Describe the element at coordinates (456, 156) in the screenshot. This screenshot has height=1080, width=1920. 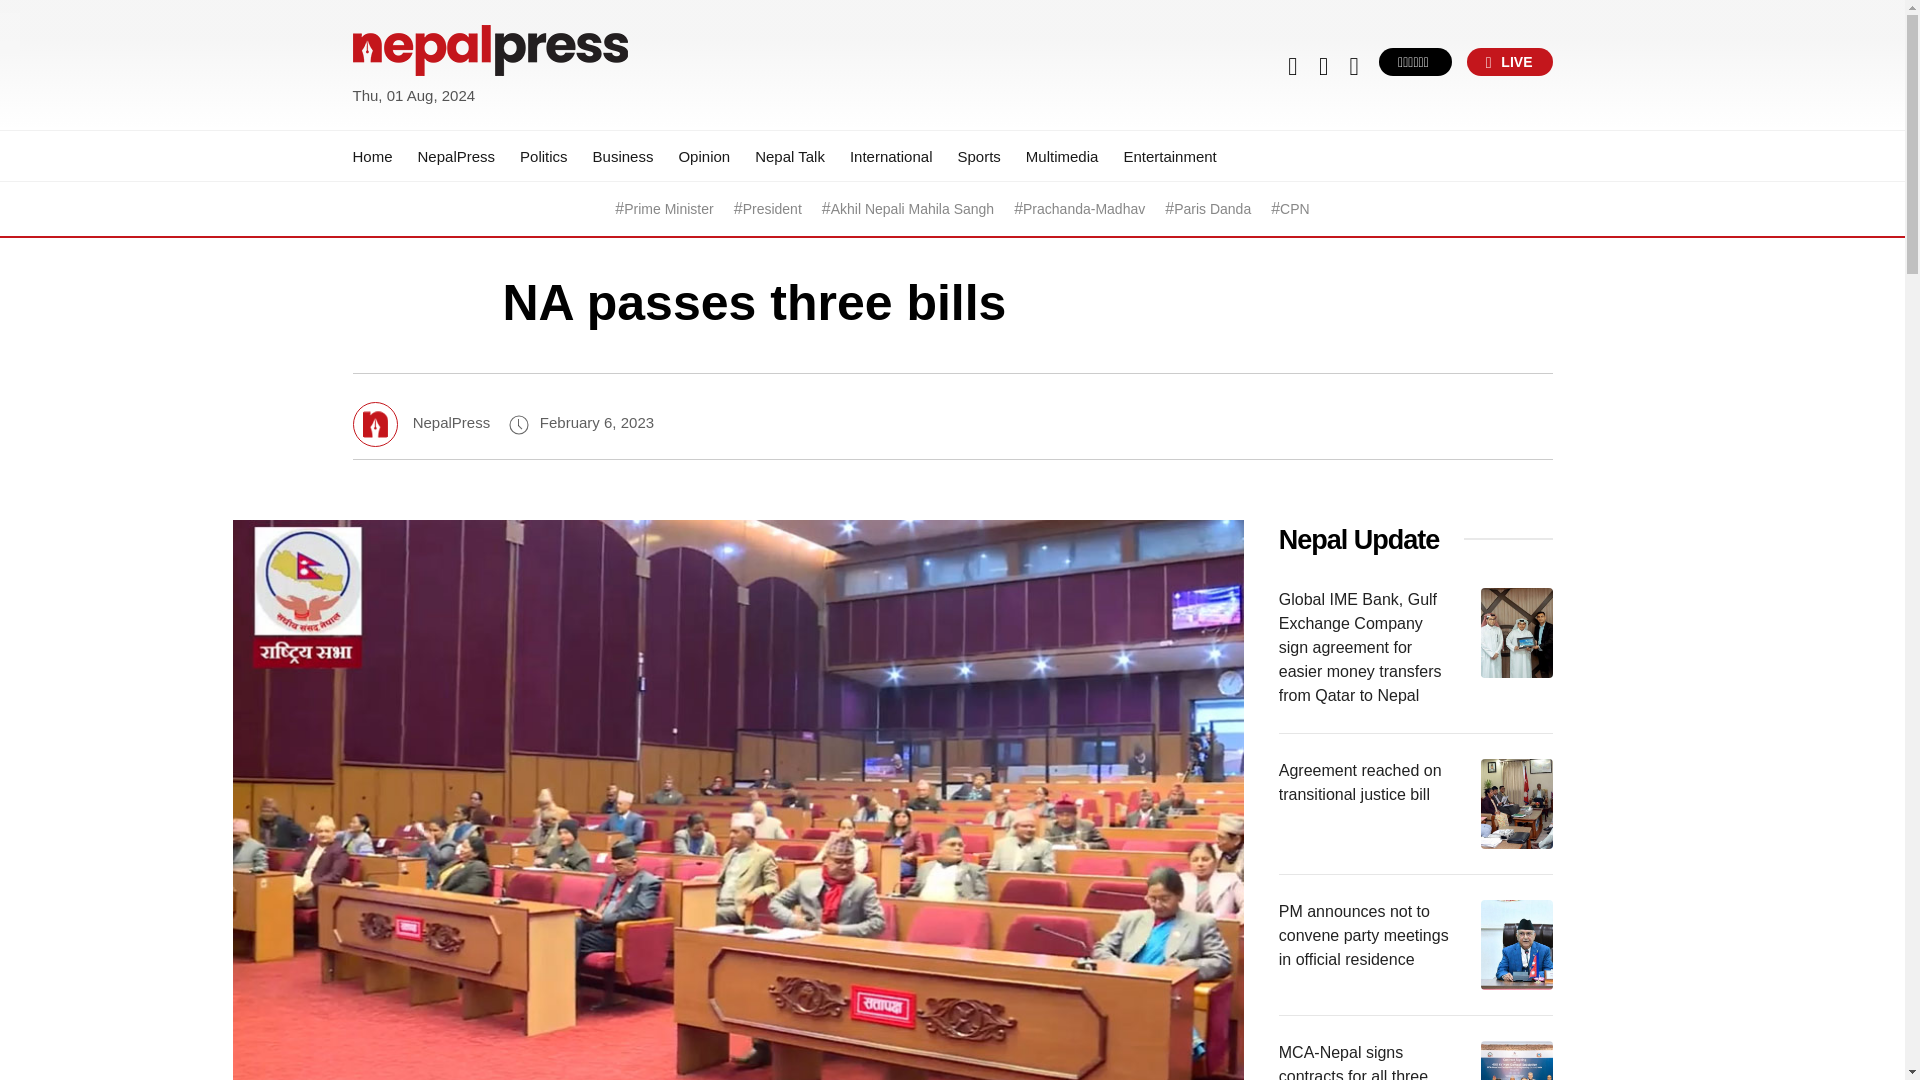
I see `NepalPress` at that location.